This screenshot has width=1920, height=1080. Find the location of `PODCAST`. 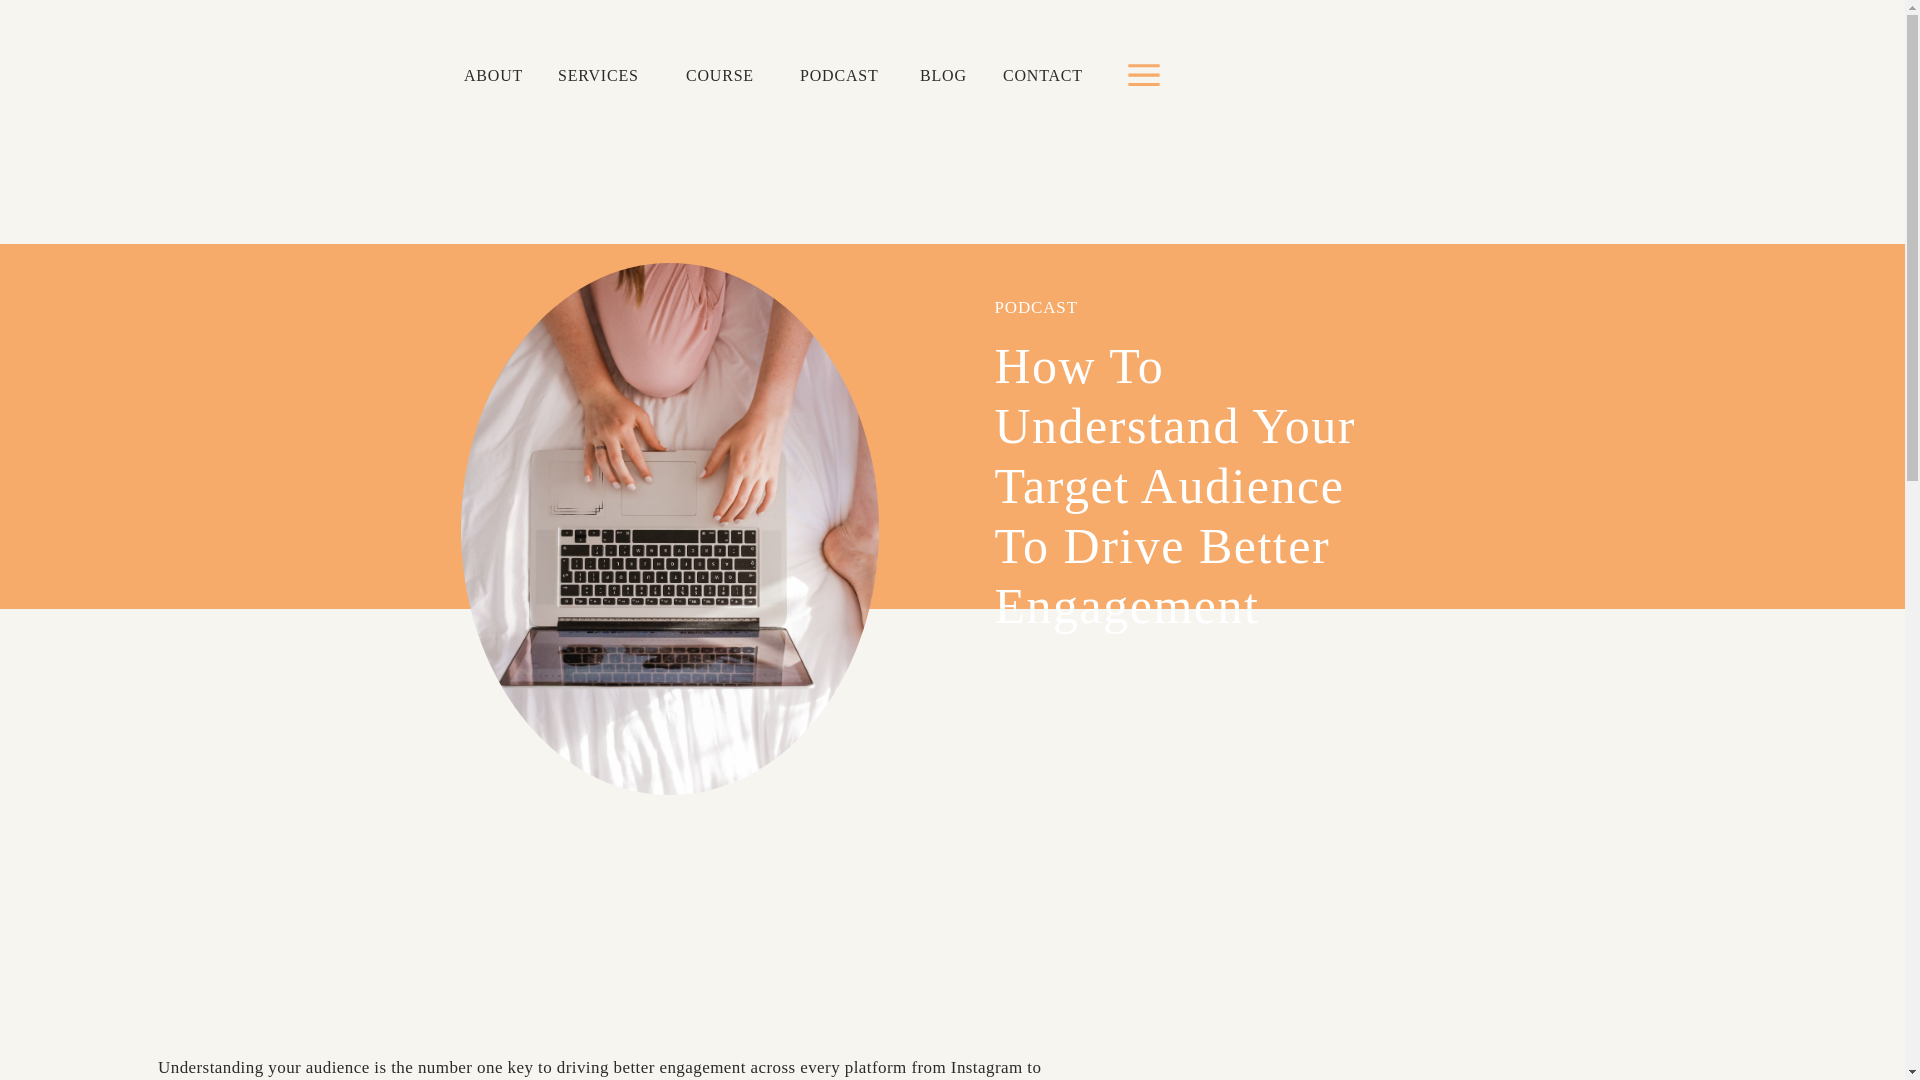

PODCAST is located at coordinates (1036, 308).